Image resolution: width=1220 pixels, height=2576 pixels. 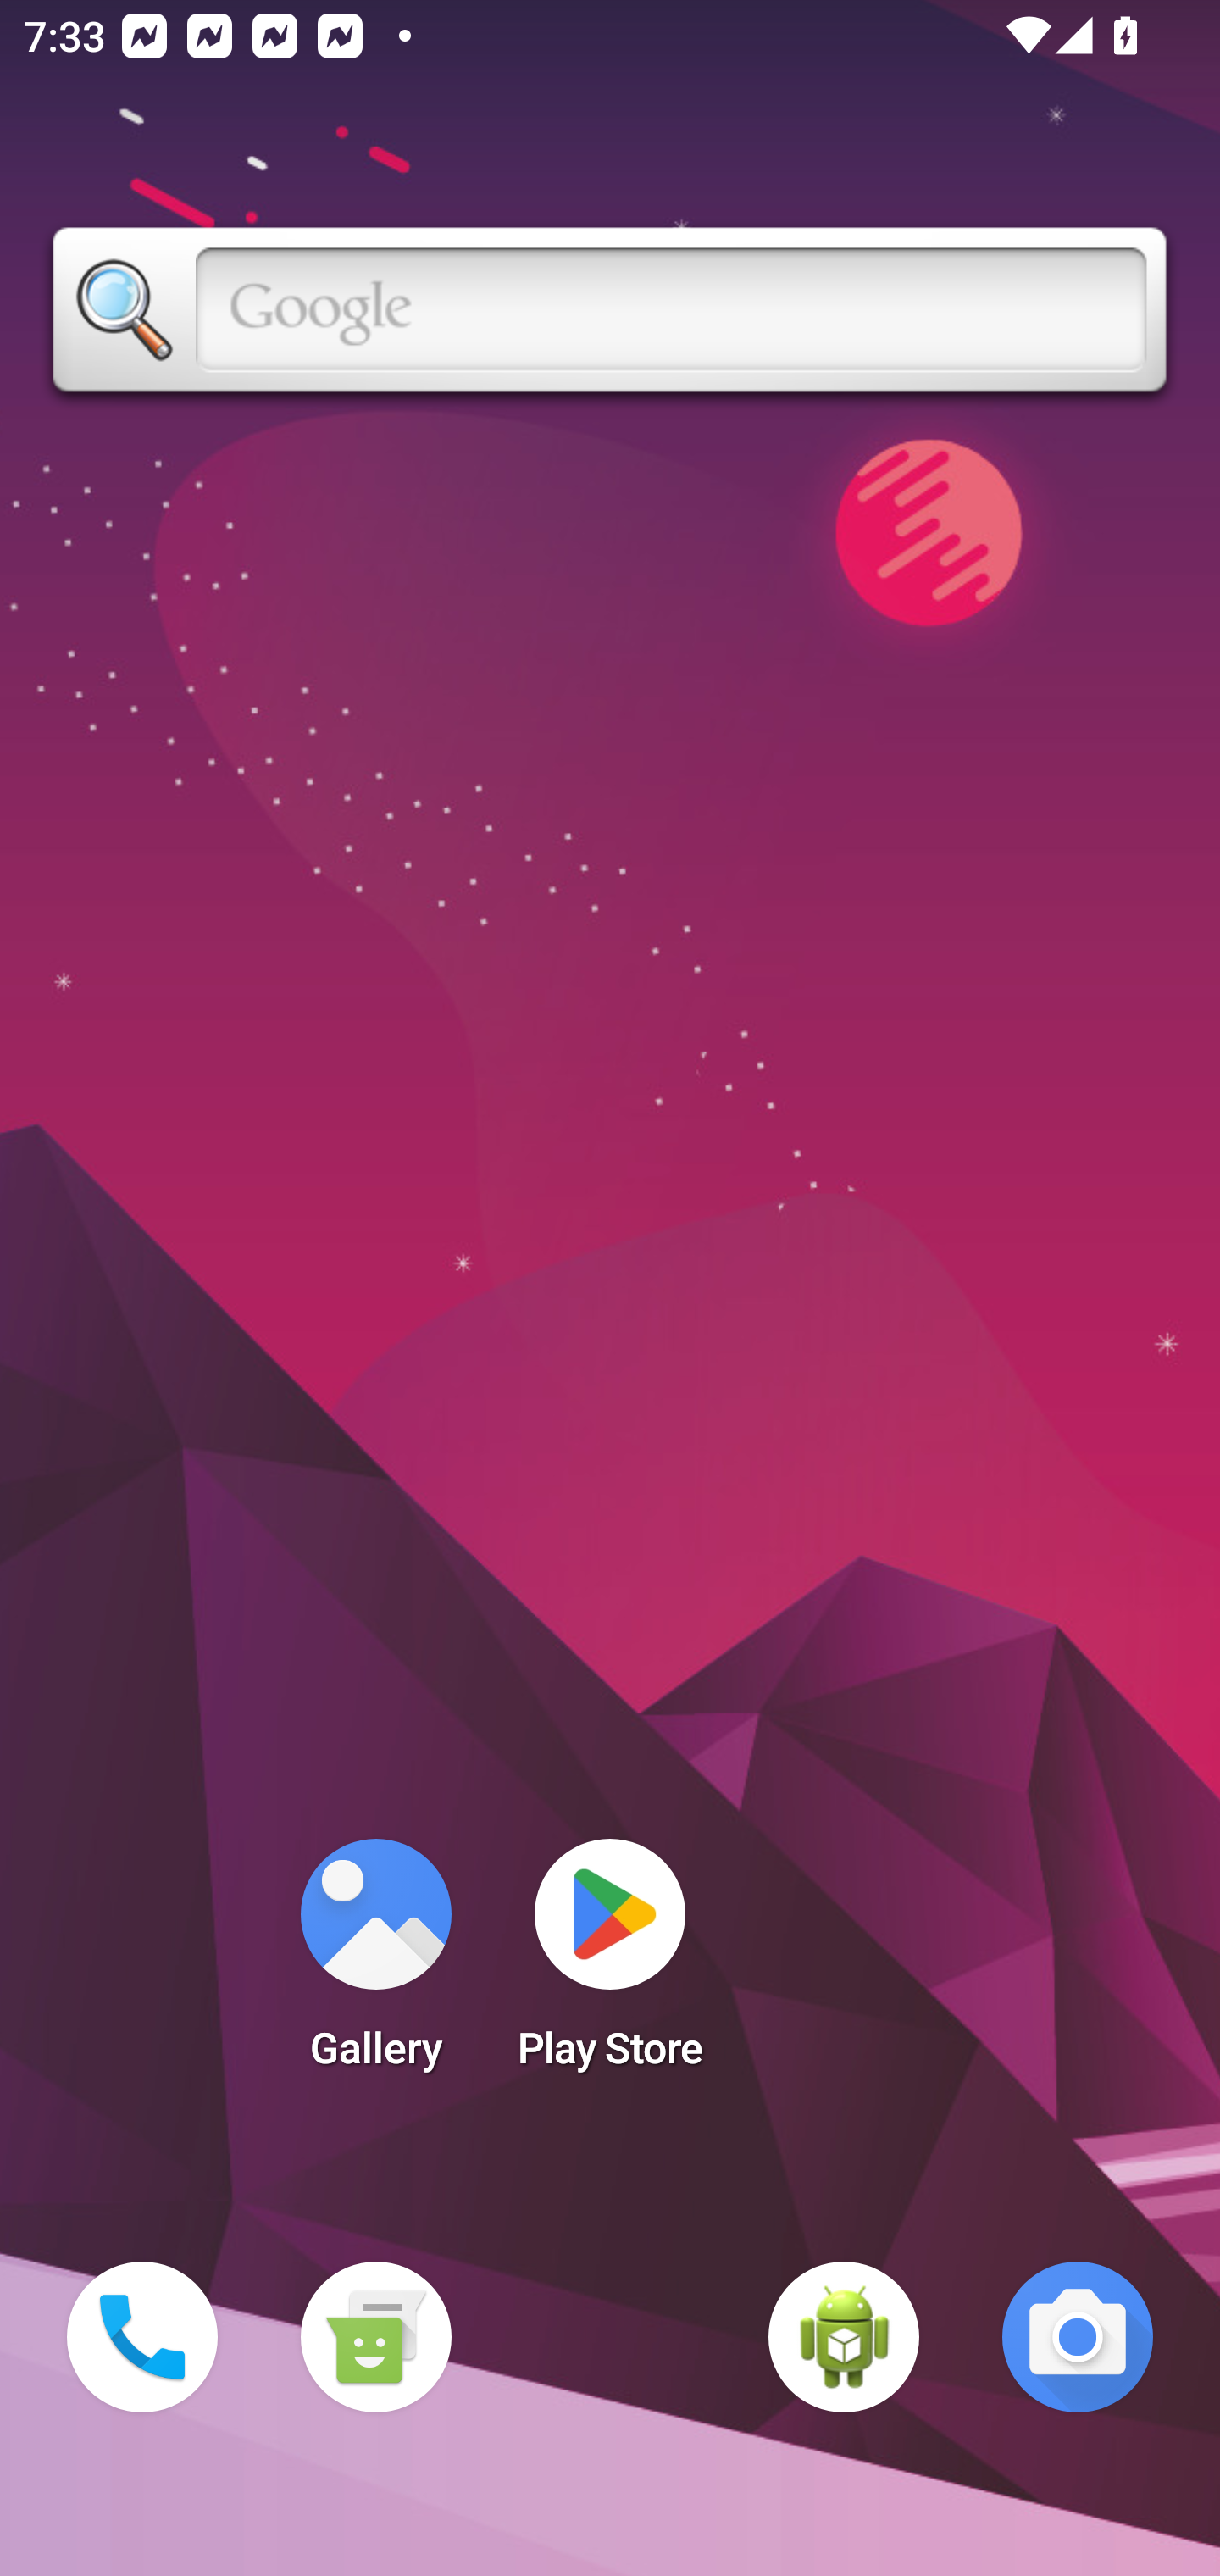 I want to click on Play Store, so click(x=610, y=1964).